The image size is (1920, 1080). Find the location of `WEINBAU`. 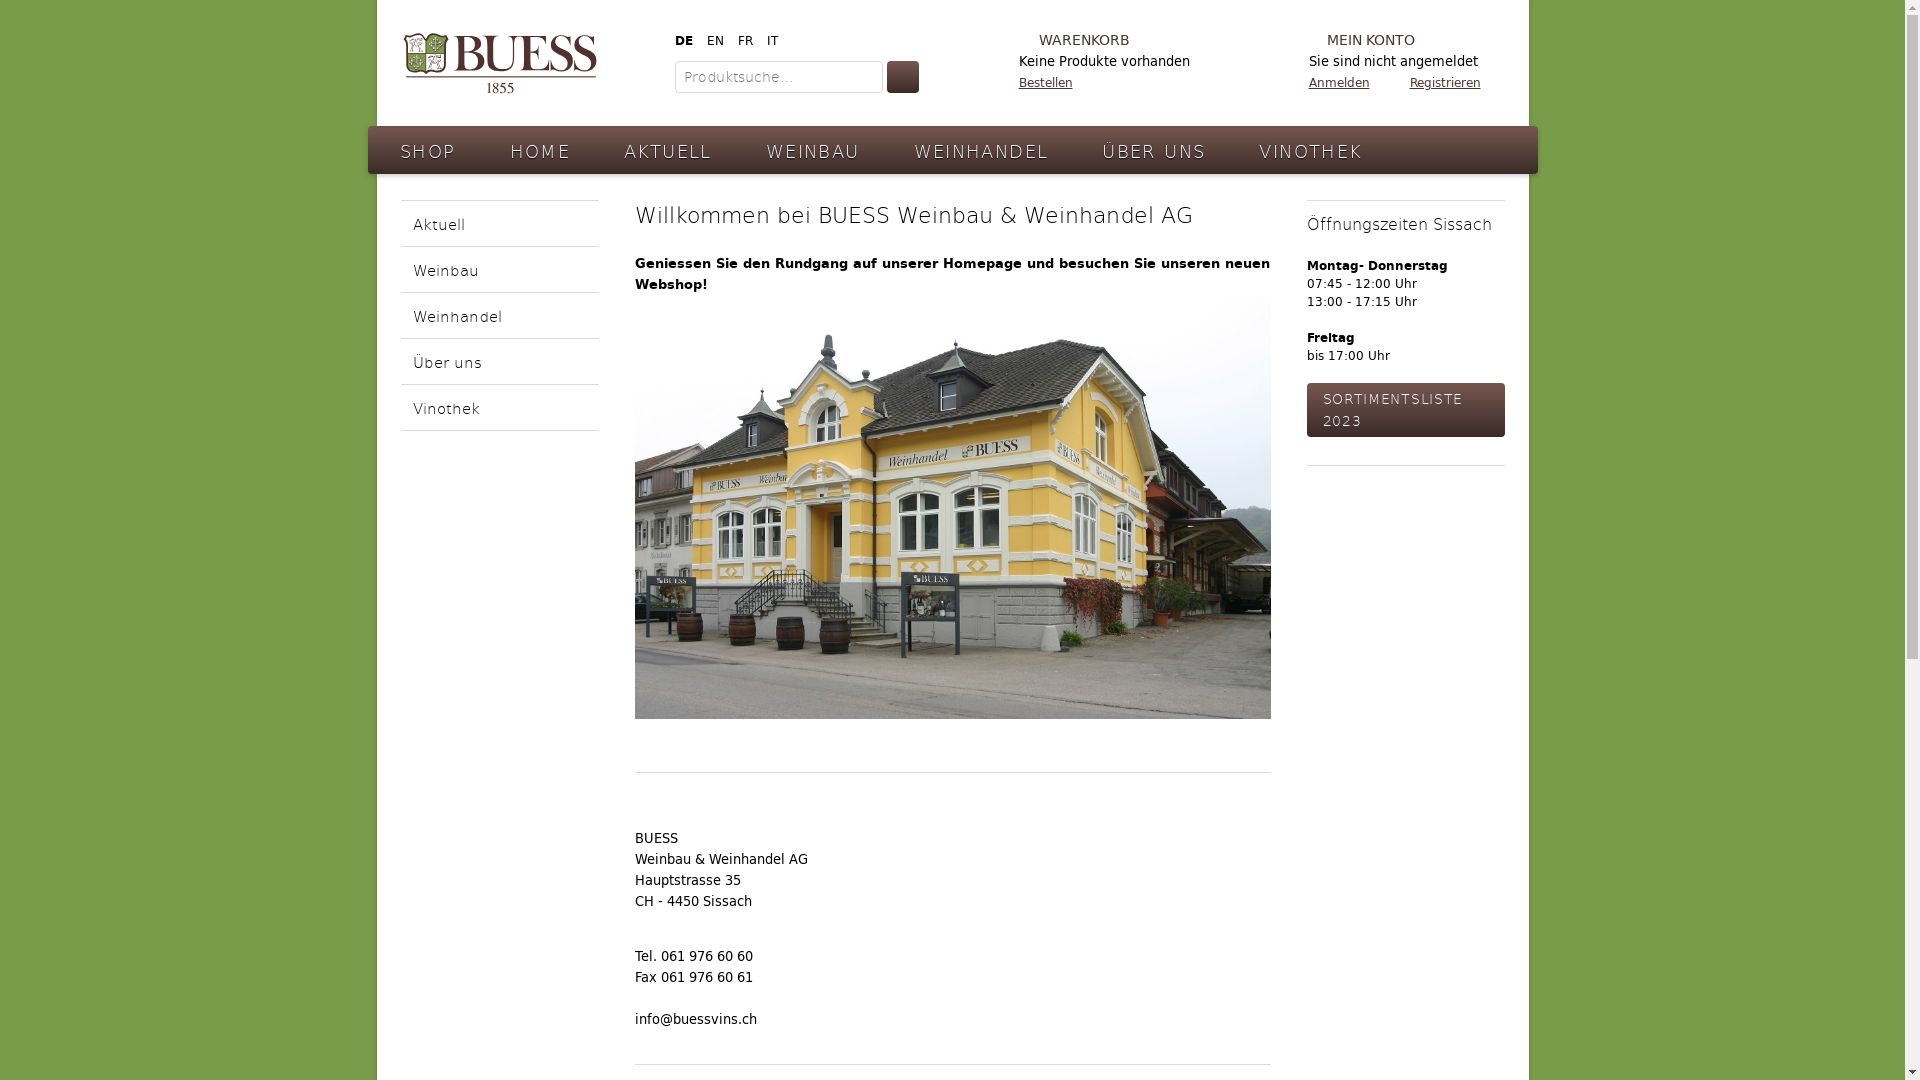

WEINBAU is located at coordinates (813, 150).